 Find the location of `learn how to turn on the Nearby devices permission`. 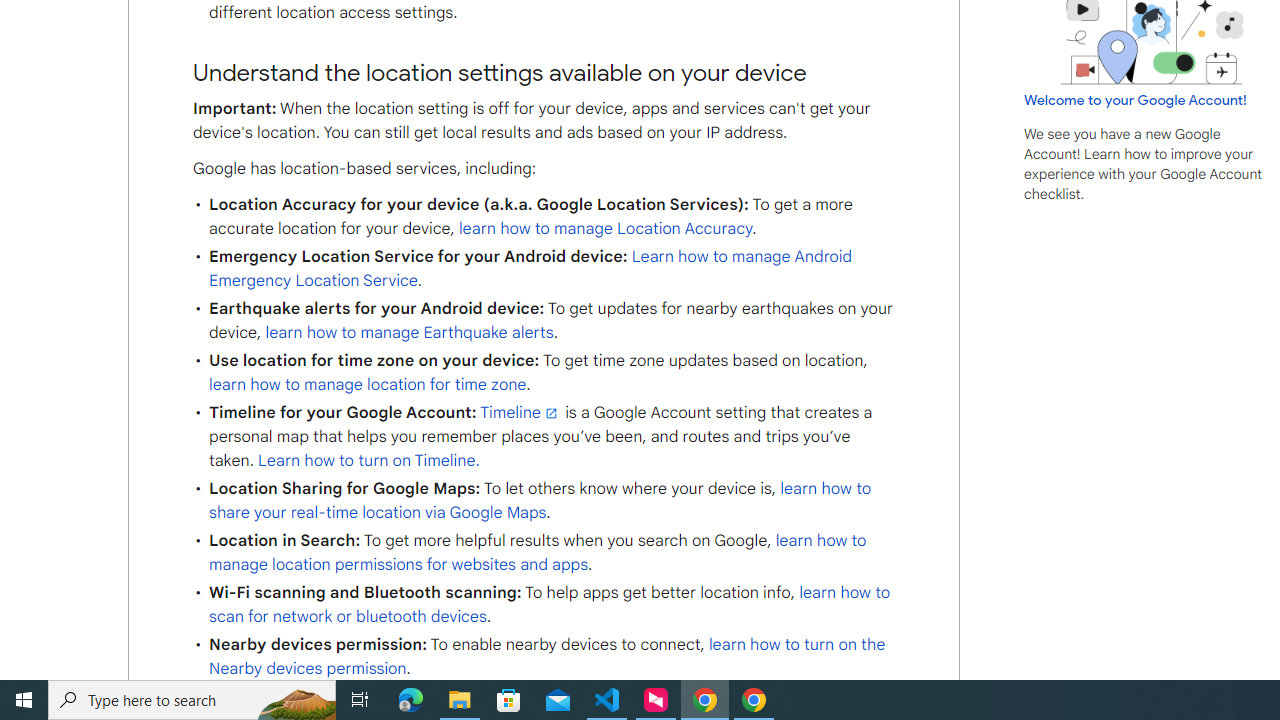

learn how to turn on the Nearby devices permission is located at coordinates (546, 656).